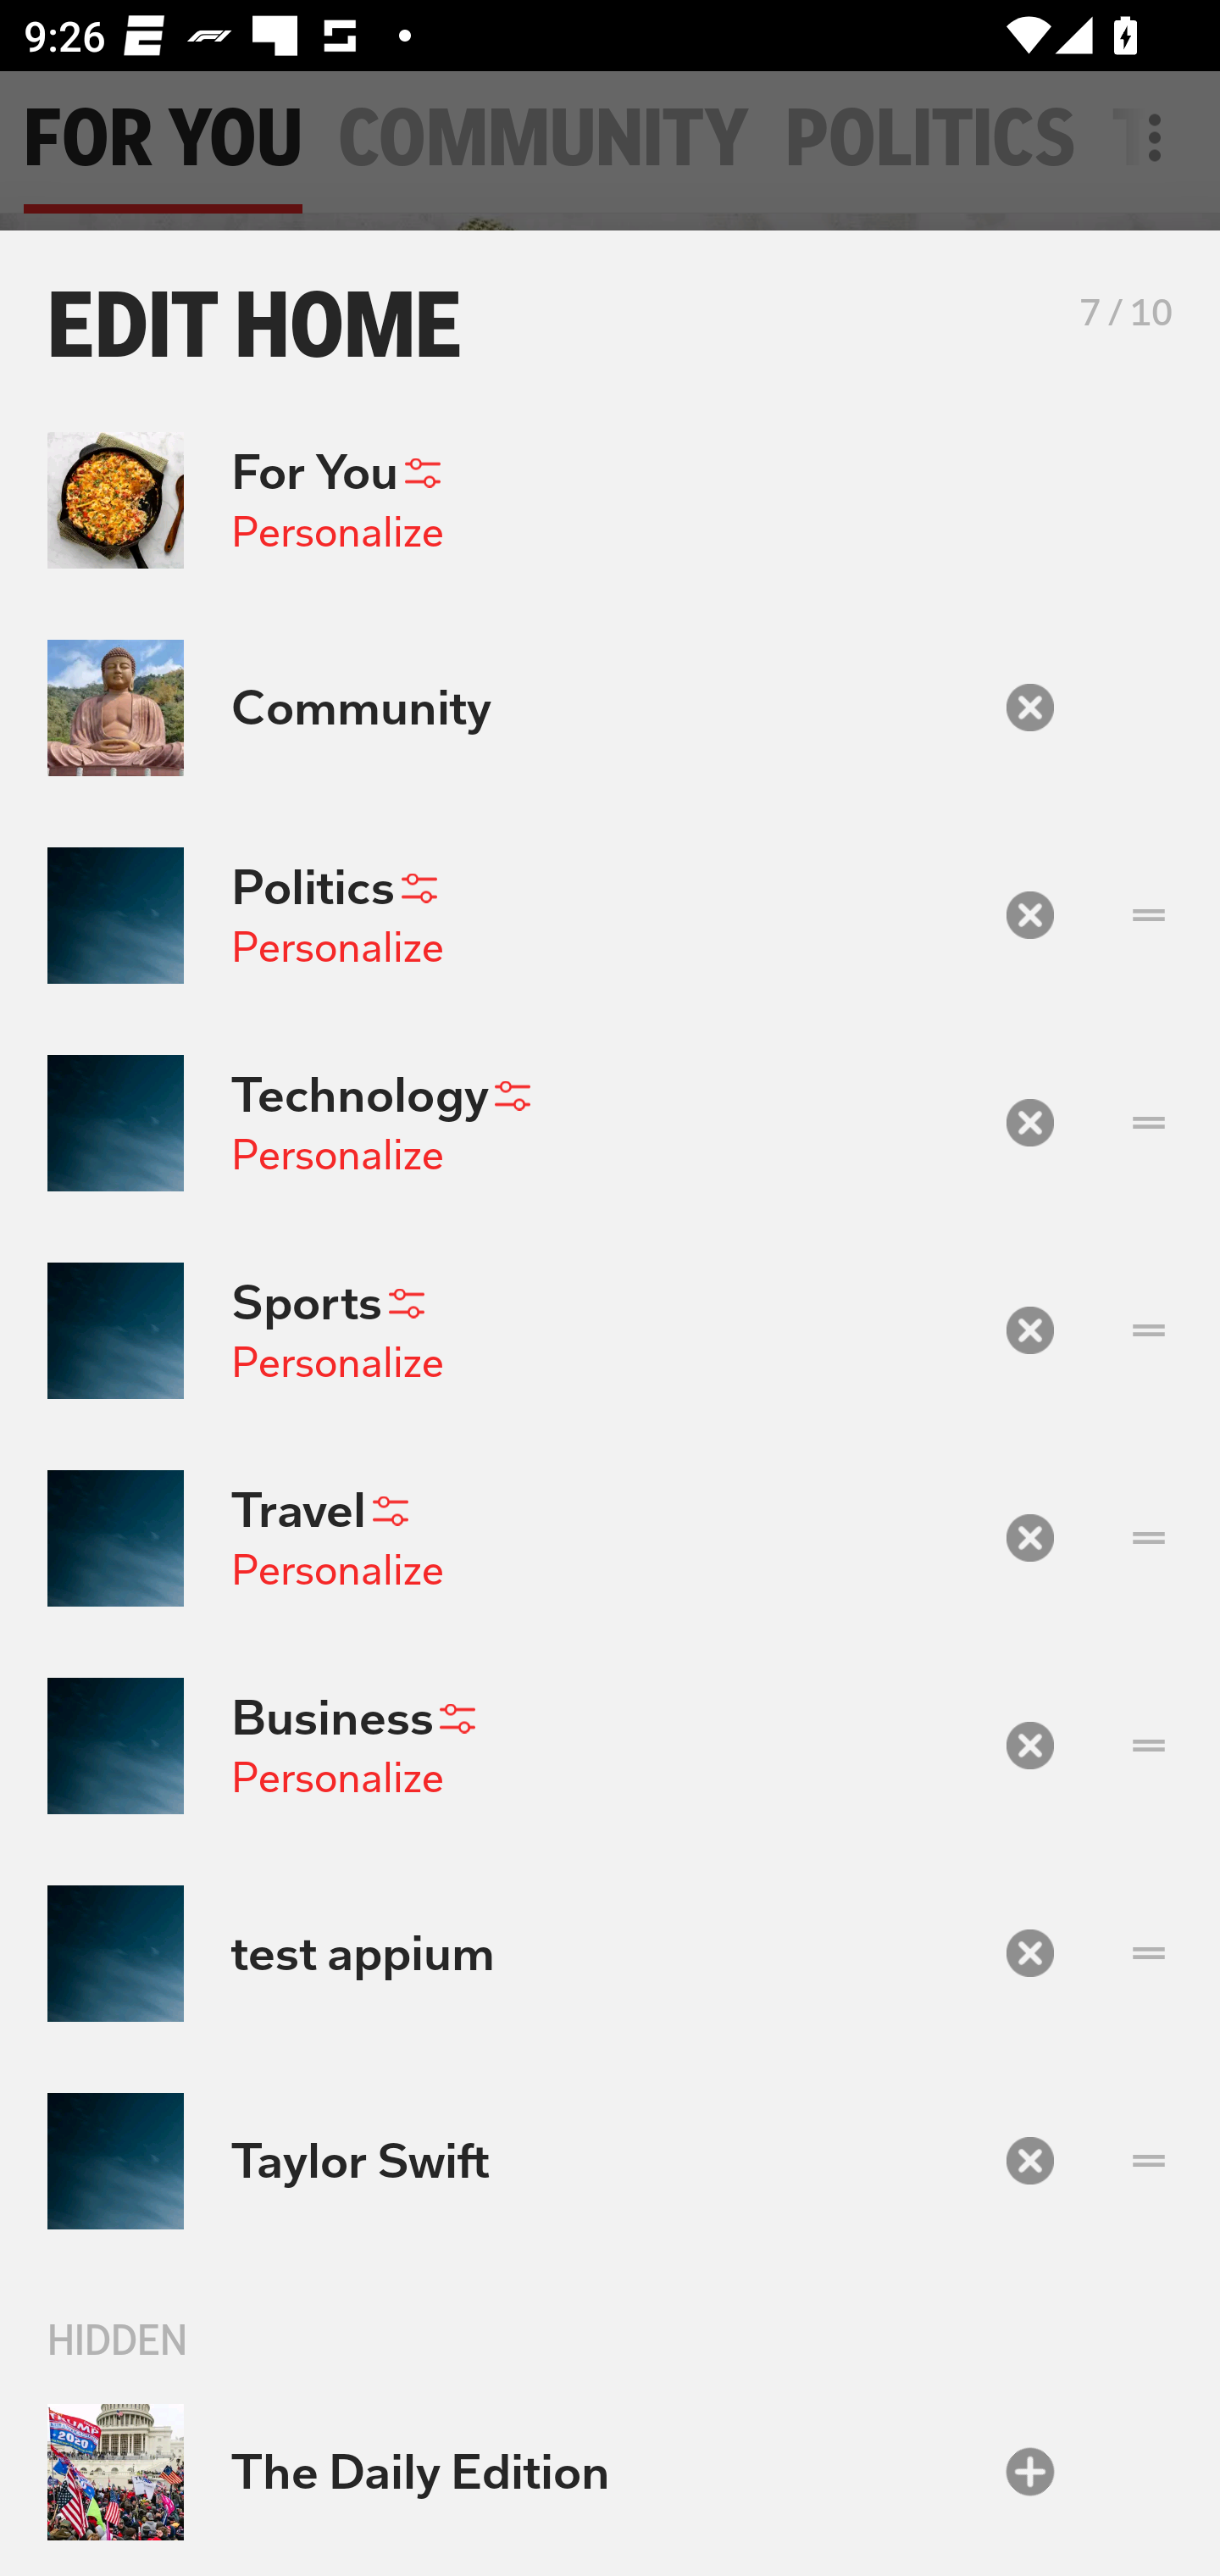  I want to click on Personalize, so click(337, 531).